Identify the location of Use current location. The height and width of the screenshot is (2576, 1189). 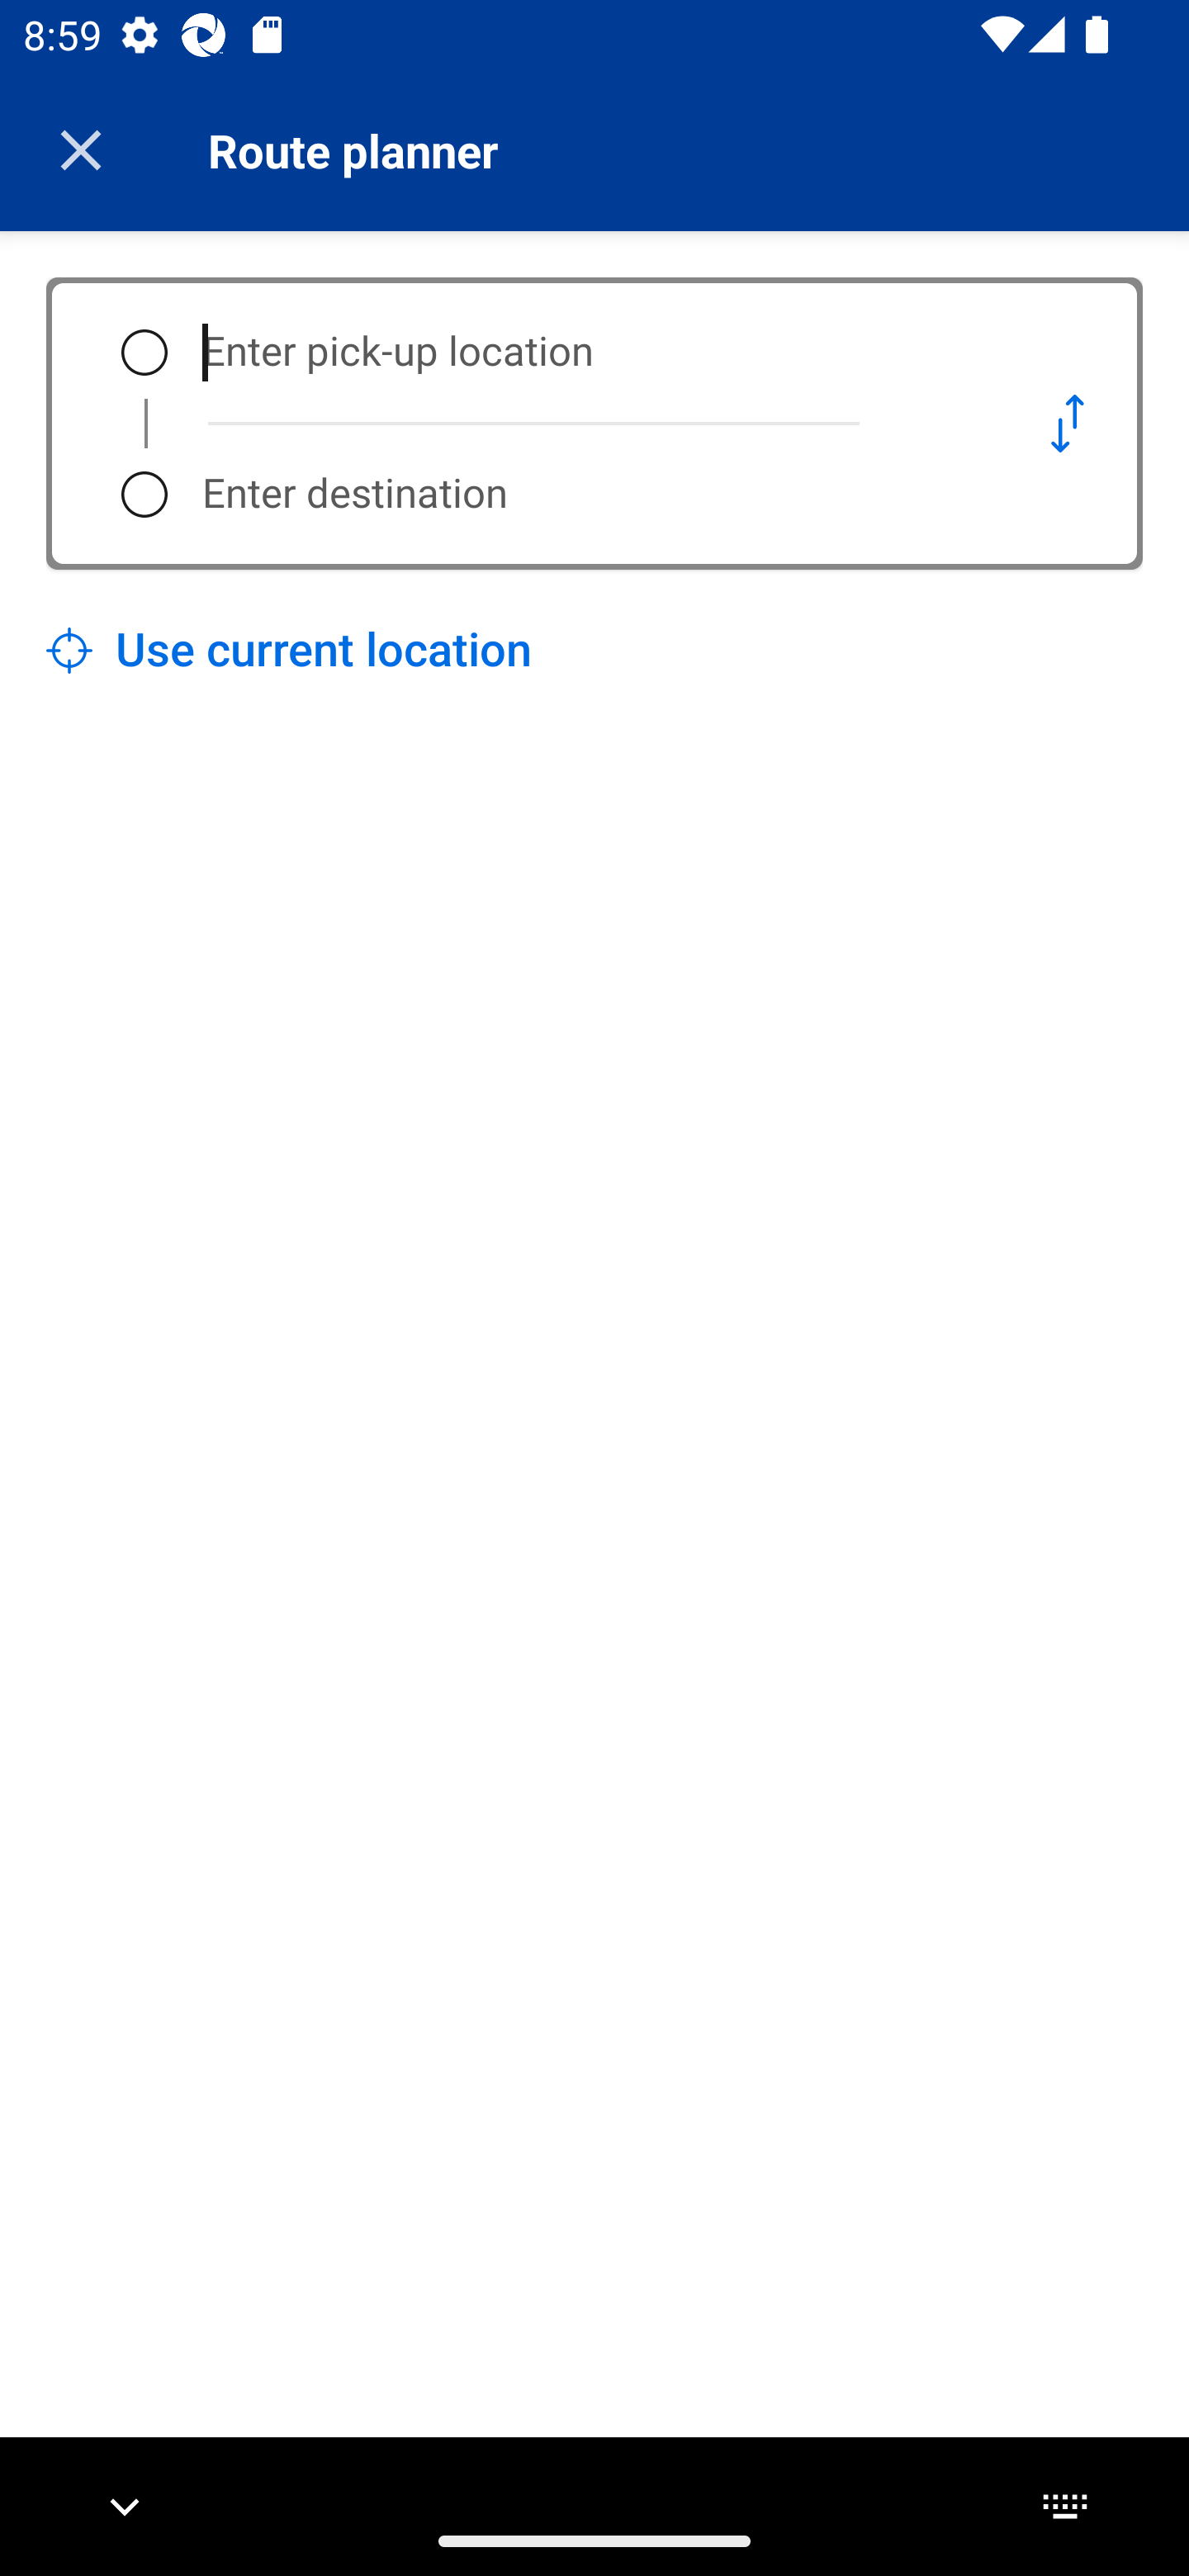
(289, 651).